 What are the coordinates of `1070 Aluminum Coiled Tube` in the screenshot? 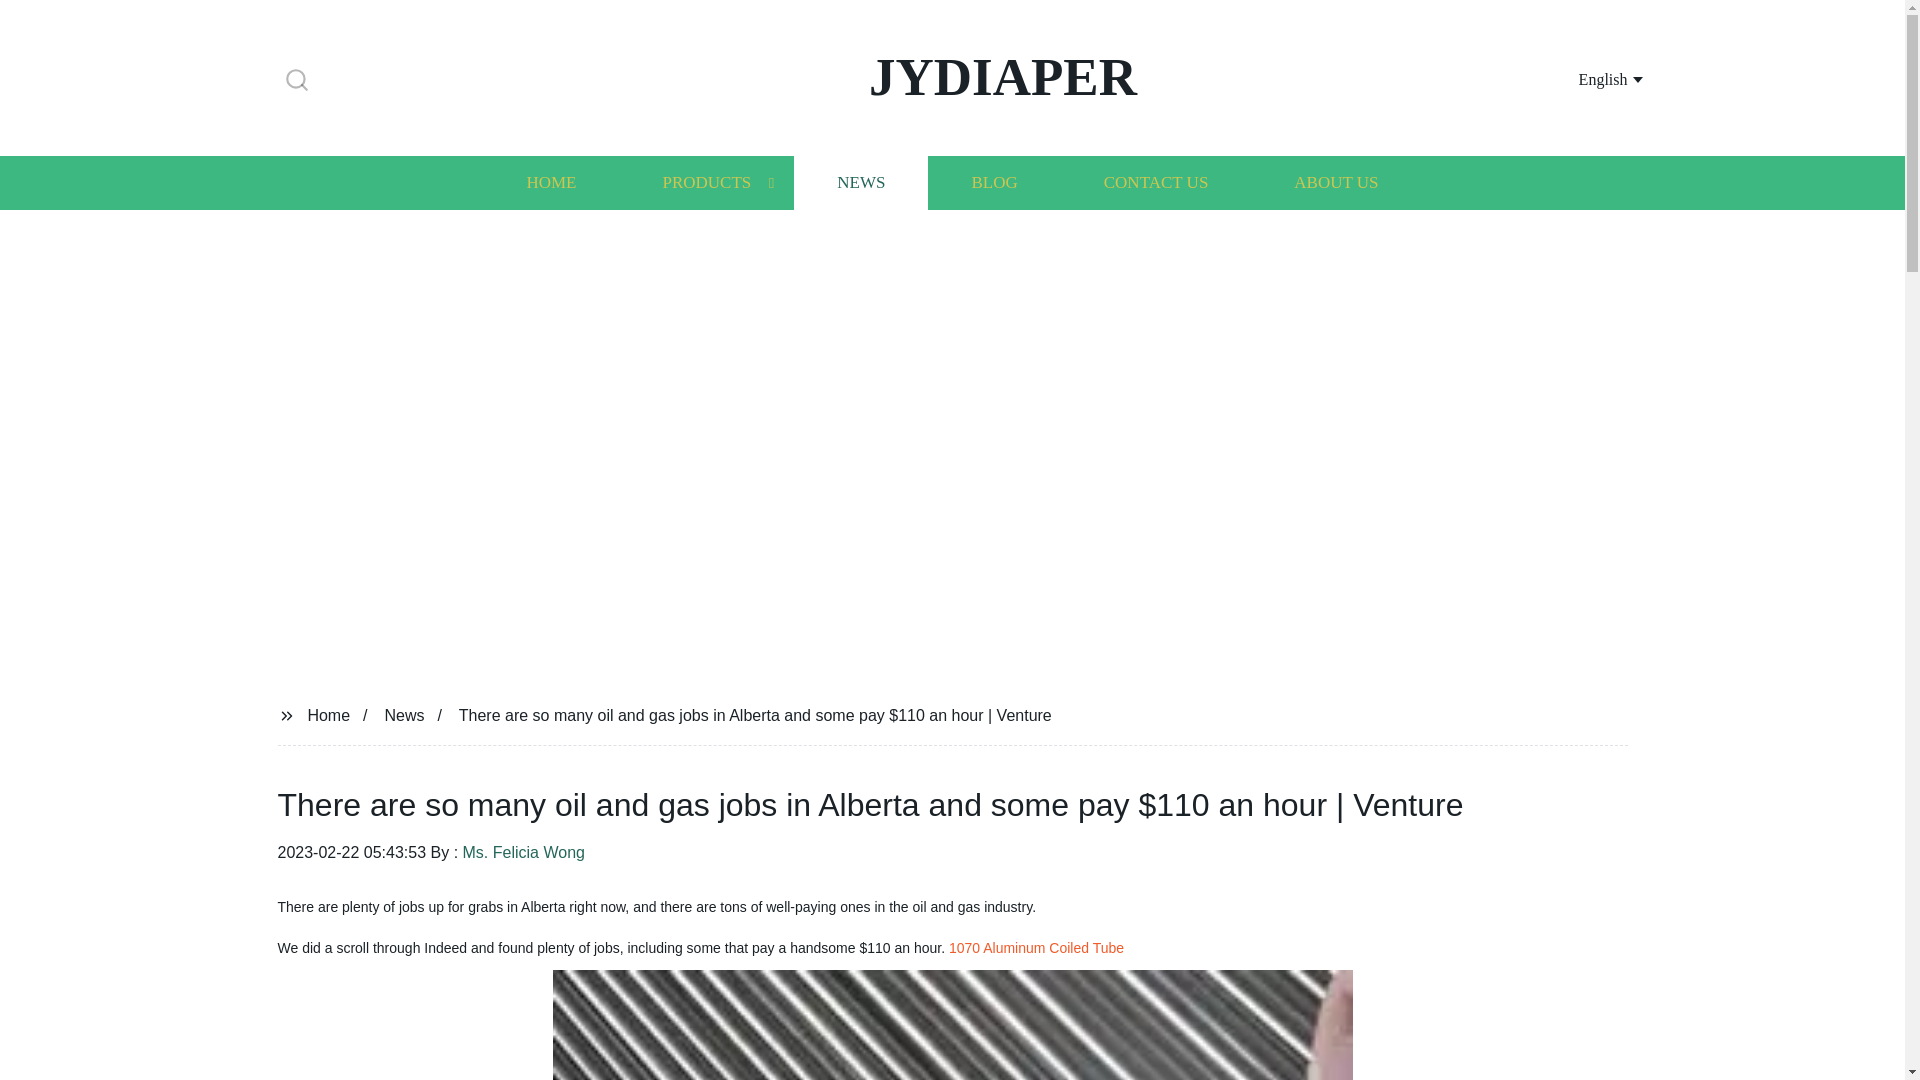 It's located at (1036, 947).